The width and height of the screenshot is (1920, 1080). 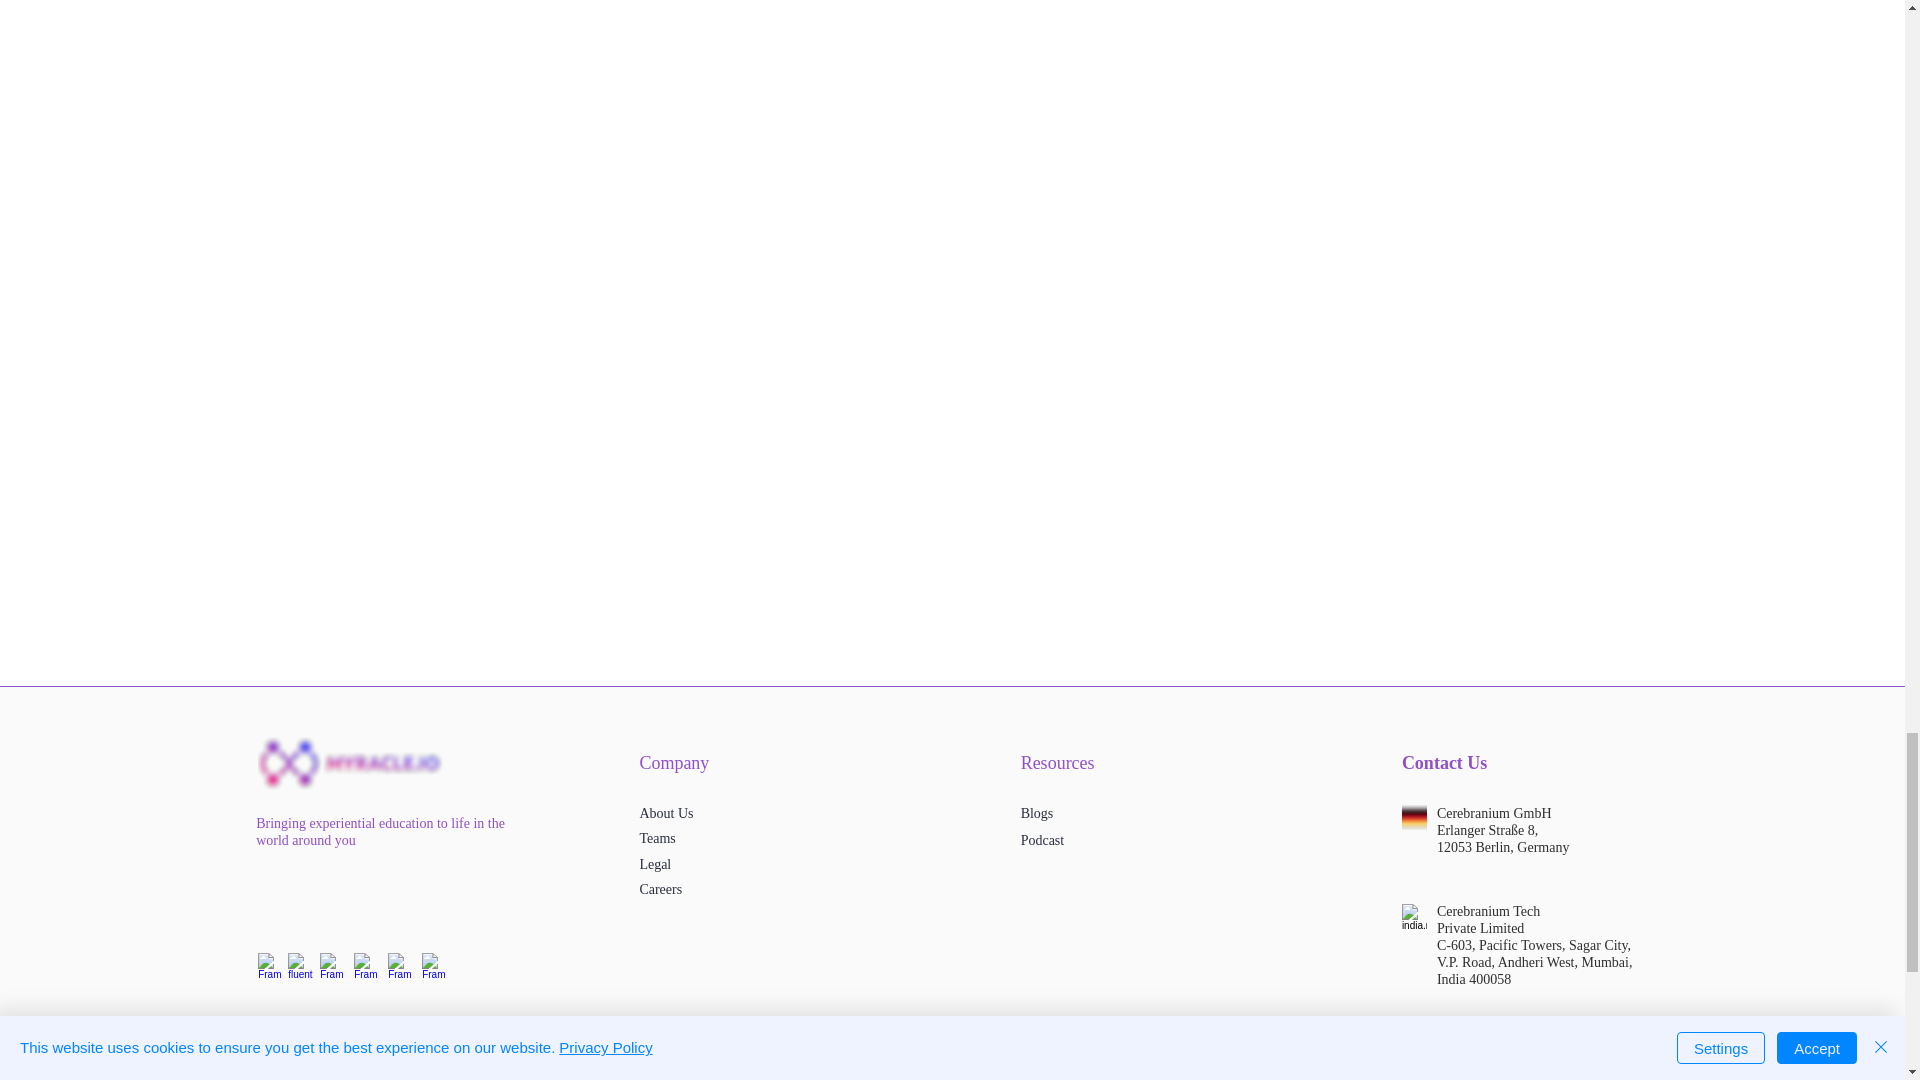 What do you see at coordinates (1038, 812) in the screenshot?
I see `Blogs` at bounding box center [1038, 812].